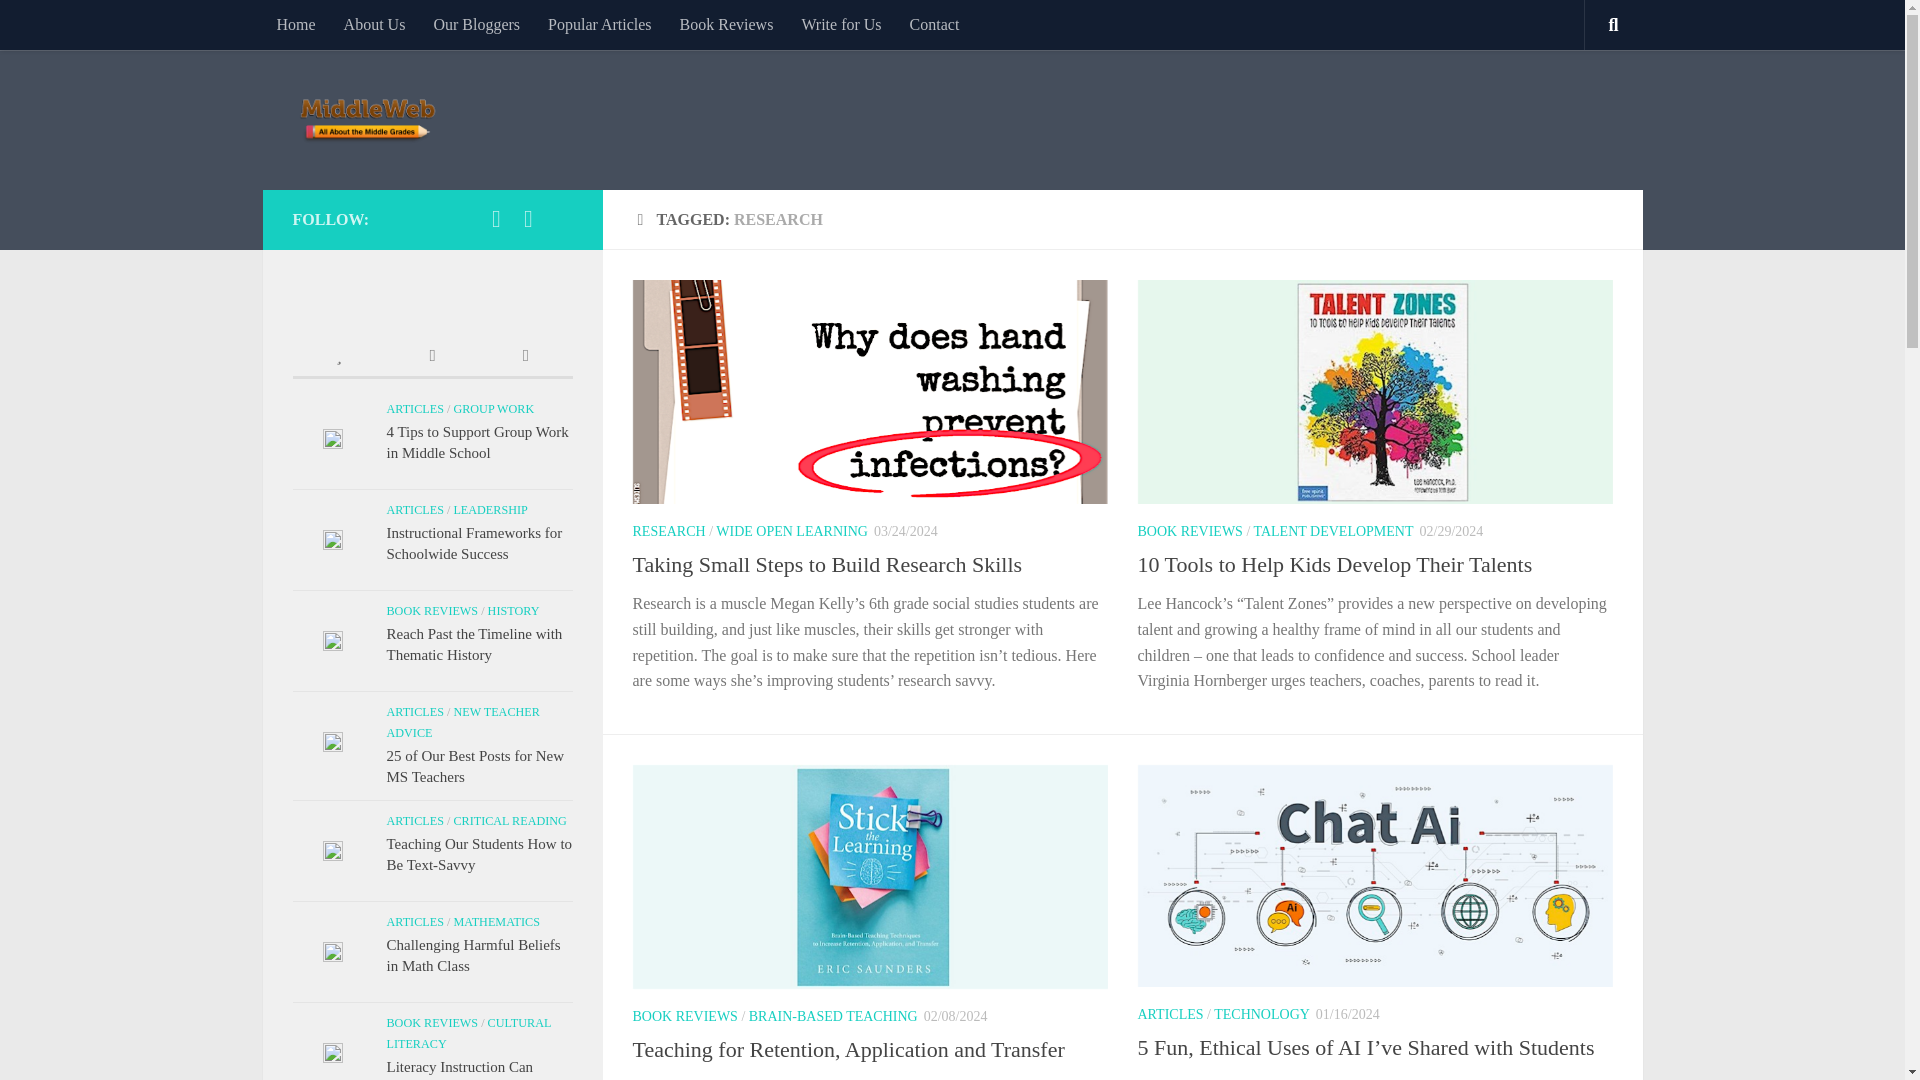 The image size is (1920, 1080). What do you see at coordinates (826, 564) in the screenshot?
I see `Taking Small Steps to Build Research Skills` at bounding box center [826, 564].